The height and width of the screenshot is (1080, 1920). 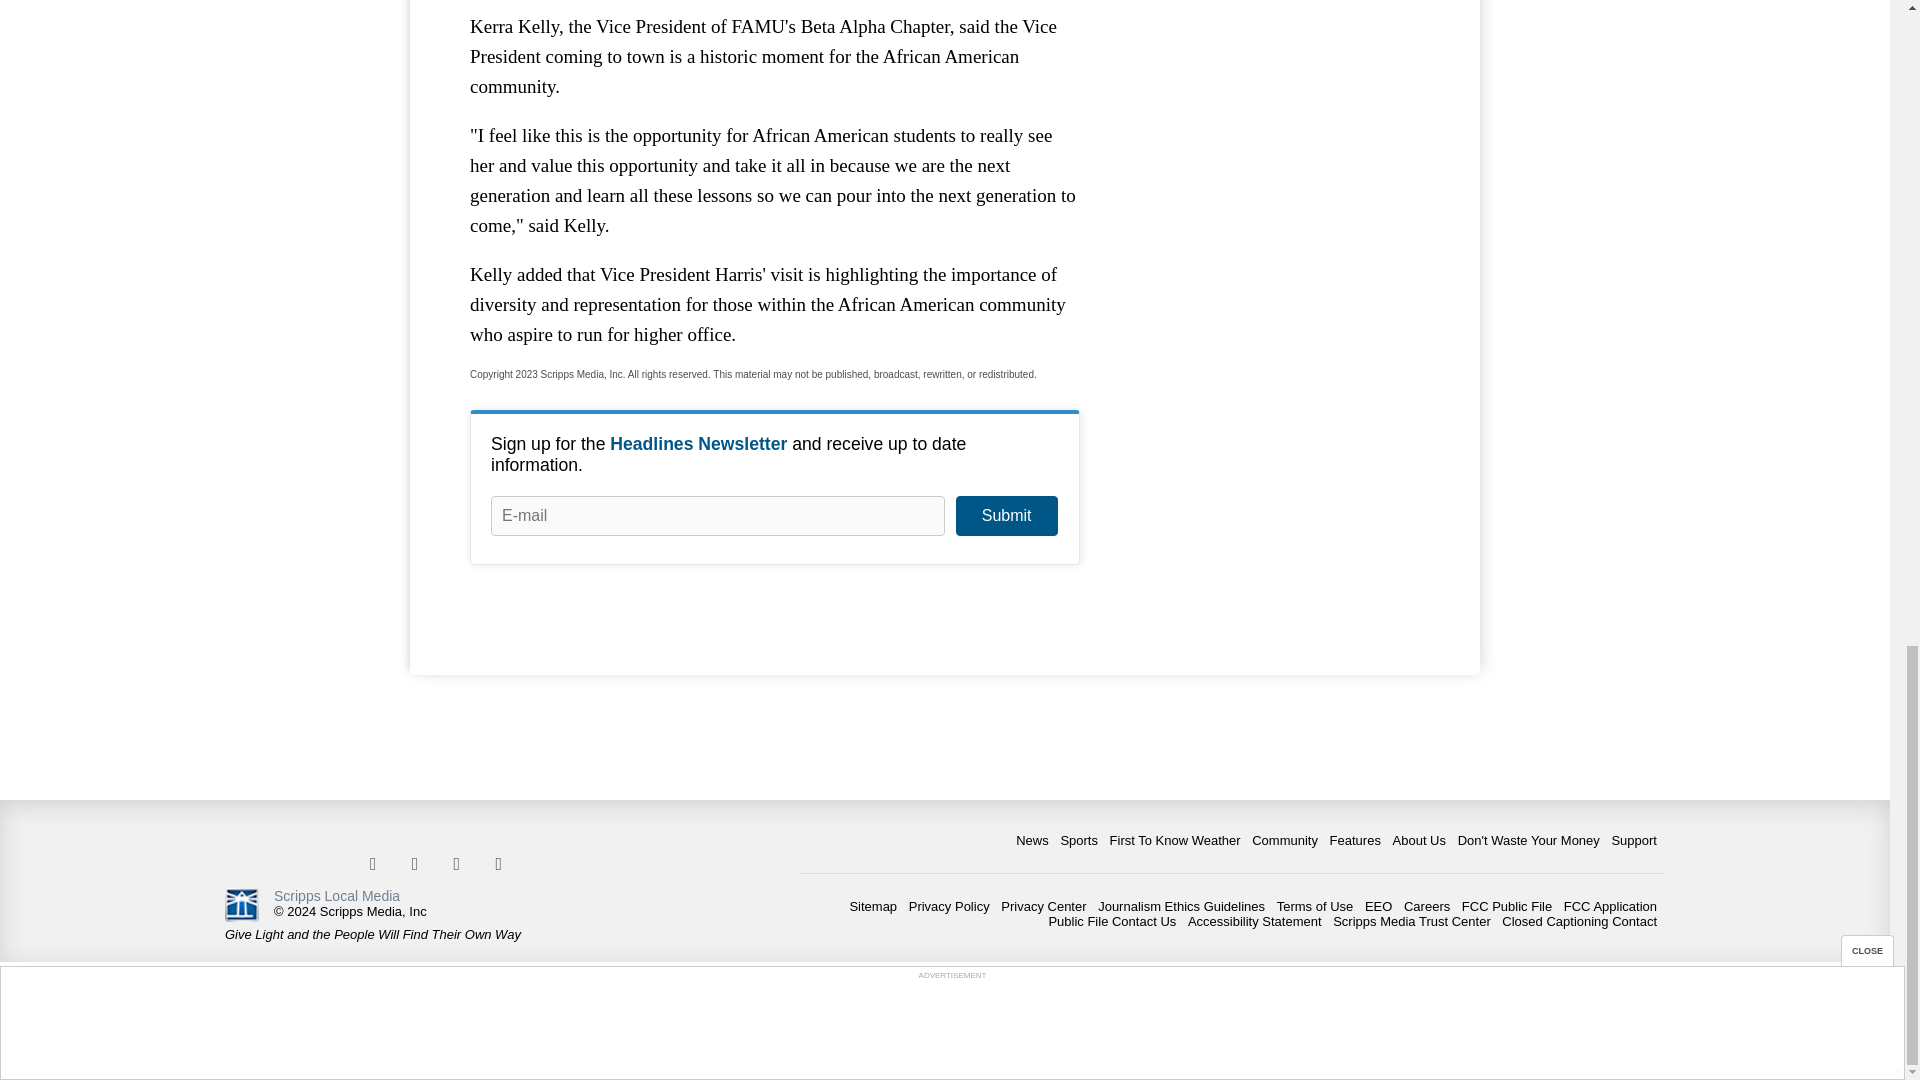 I want to click on Submit, so click(x=1006, y=515).